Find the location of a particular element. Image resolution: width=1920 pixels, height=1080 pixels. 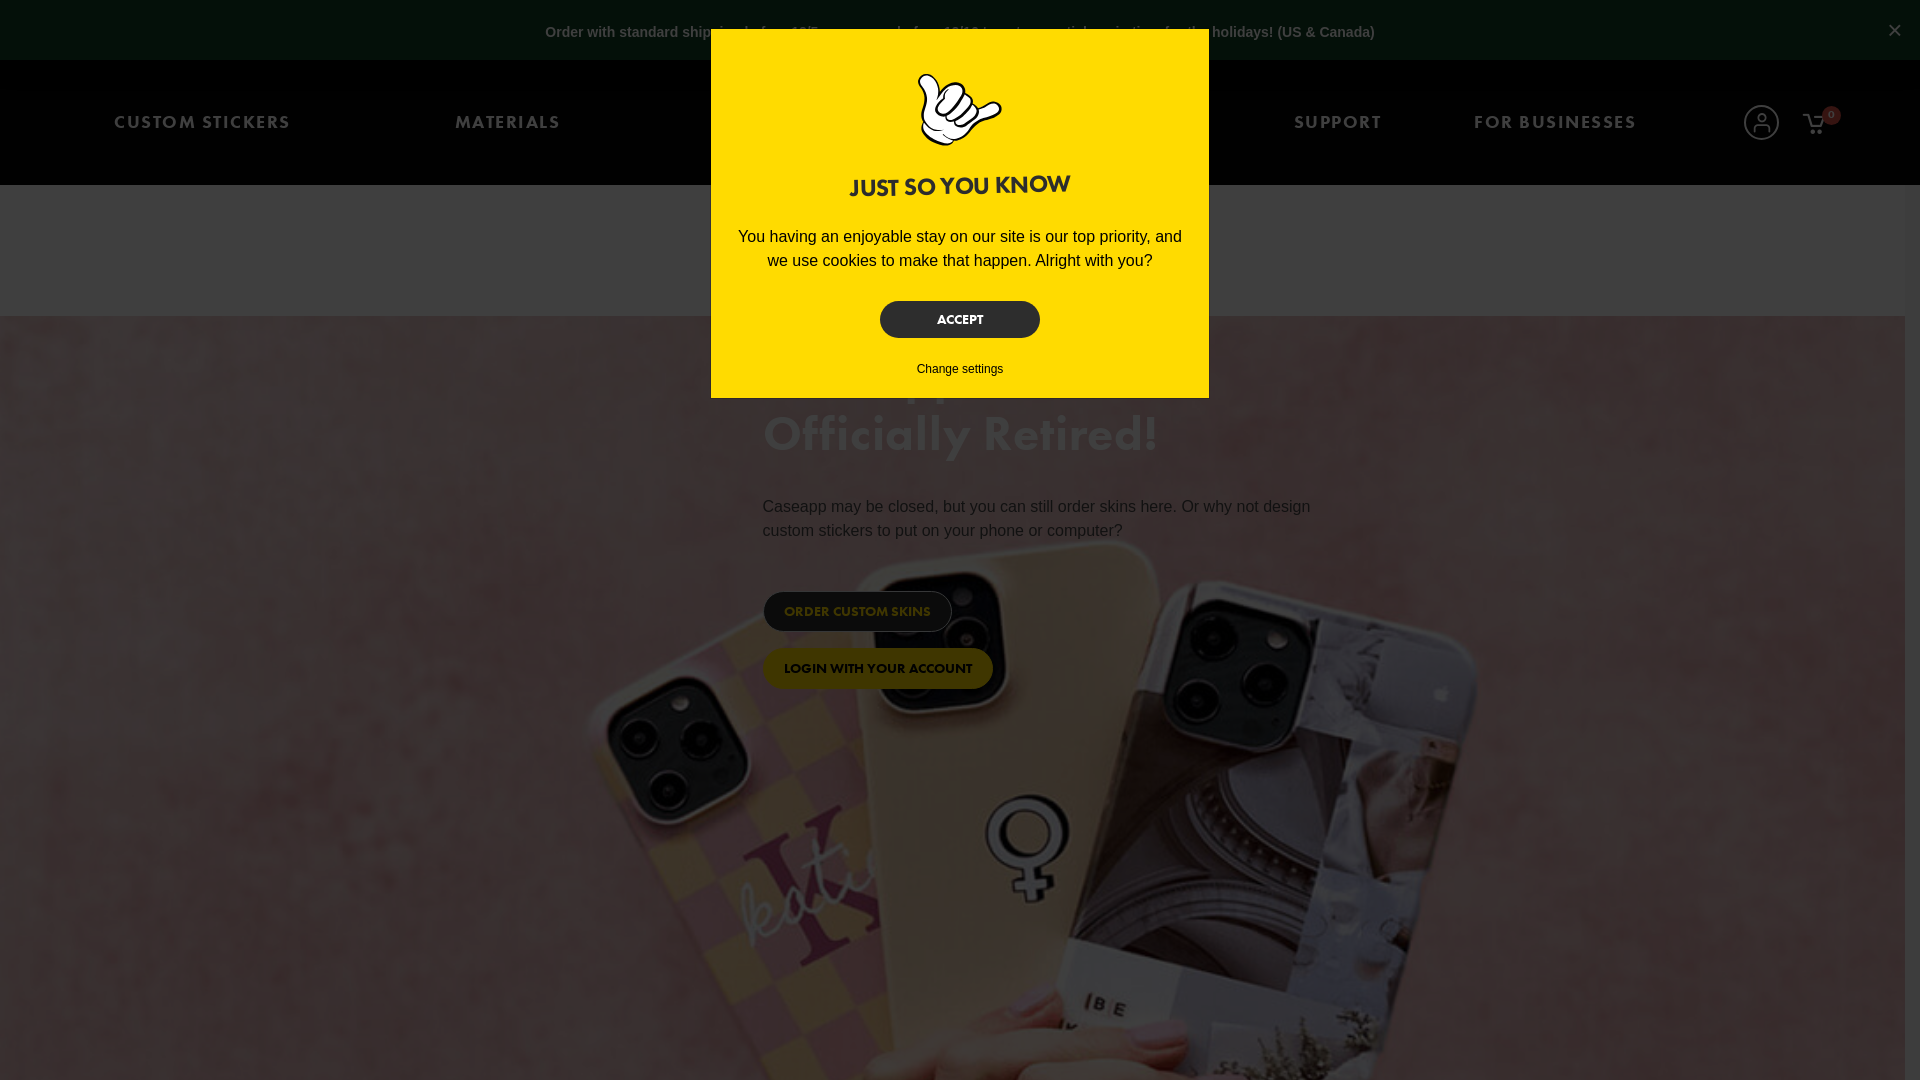

Change settings is located at coordinates (960, 369).